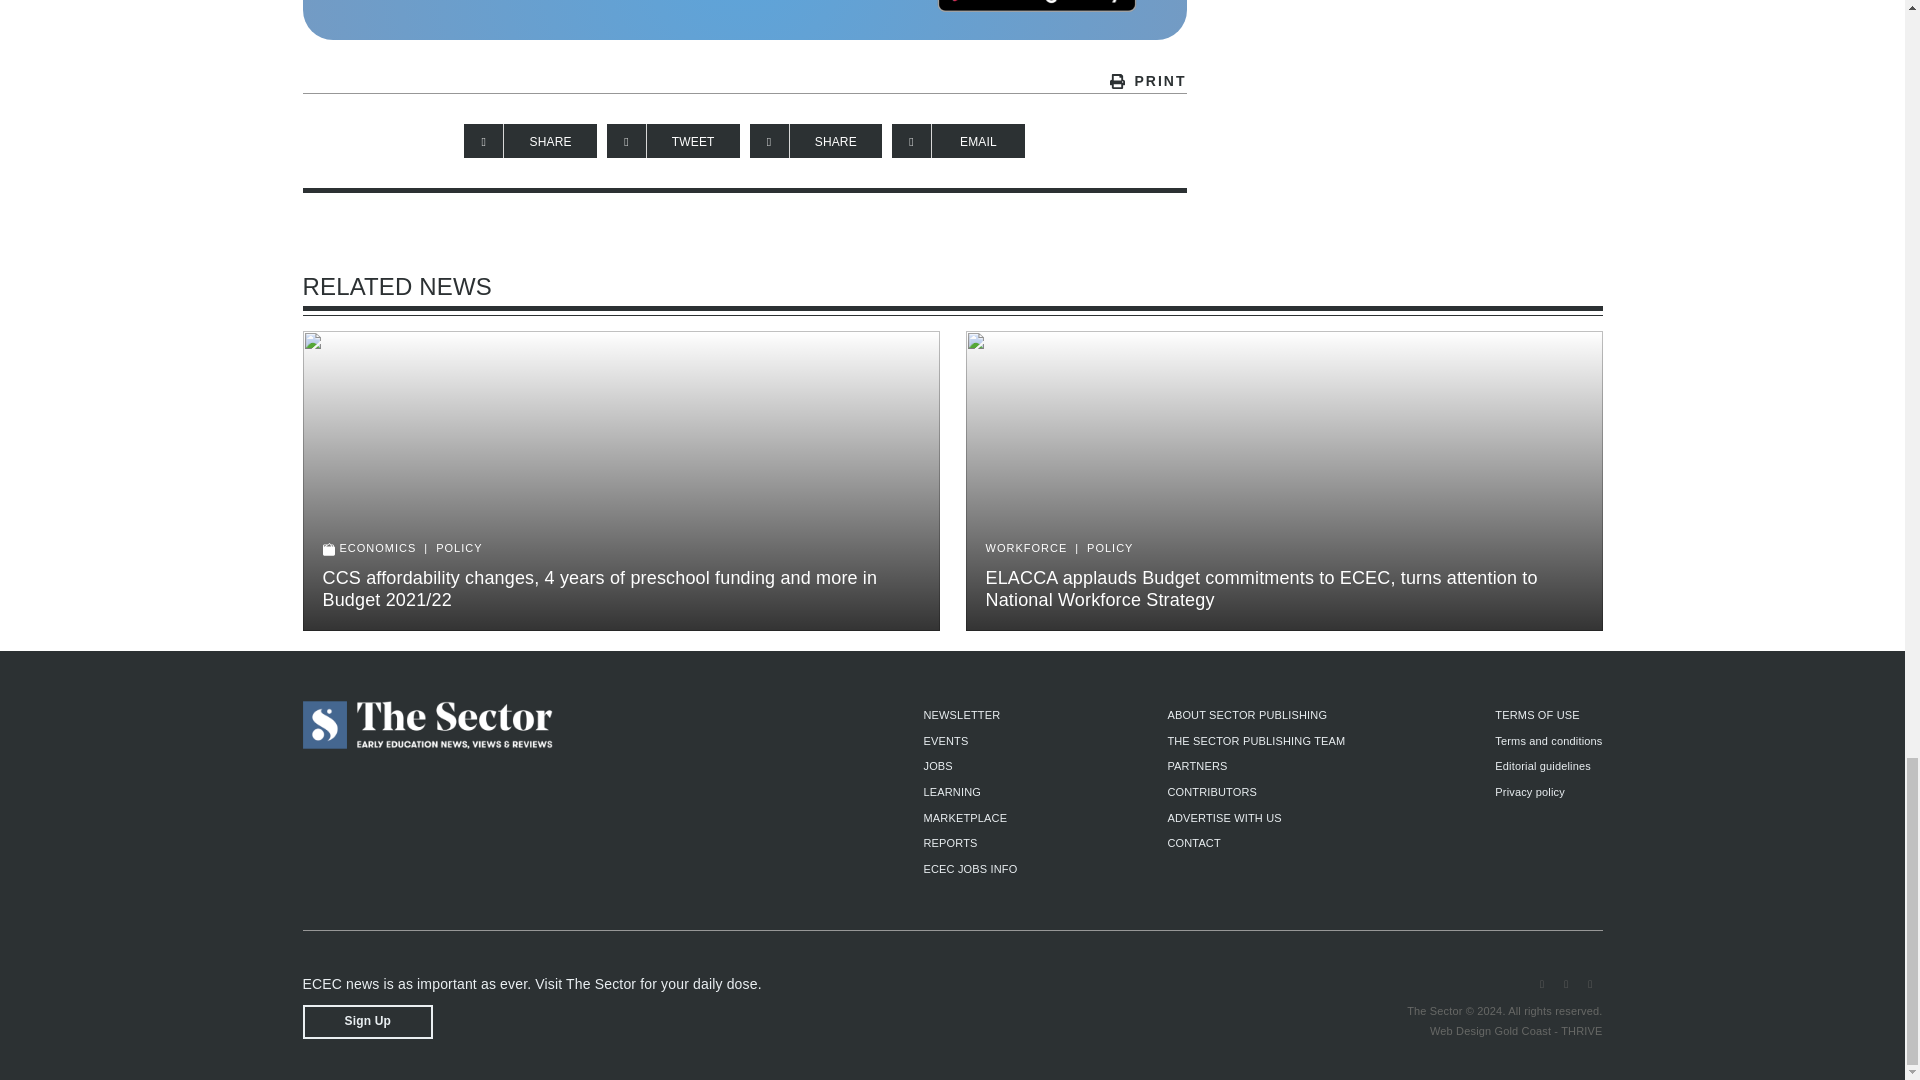 This screenshot has width=1920, height=1080. Describe the element at coordinates (530, 140) in the screenshot. I see `Share on Facebook` at that location.